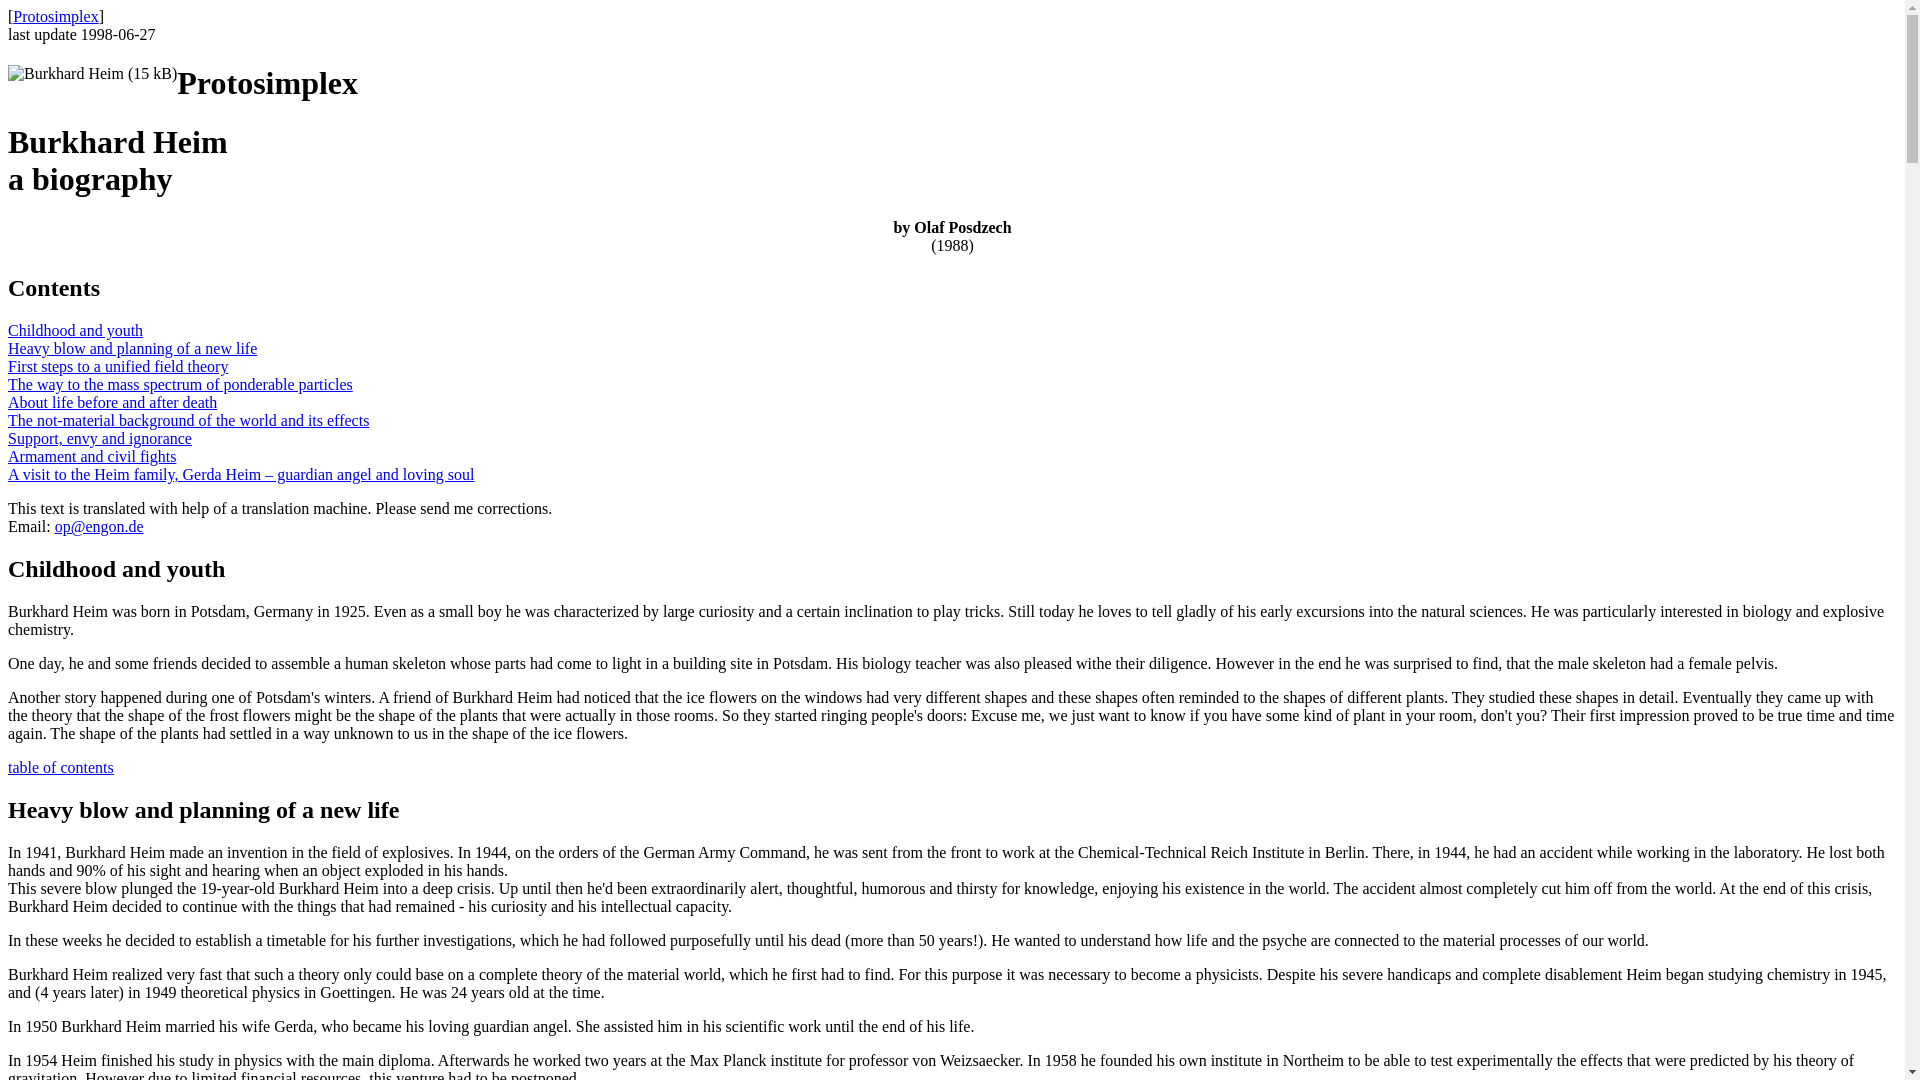  I want to click on The not-material background of the world and its effects, so click(188, 420).